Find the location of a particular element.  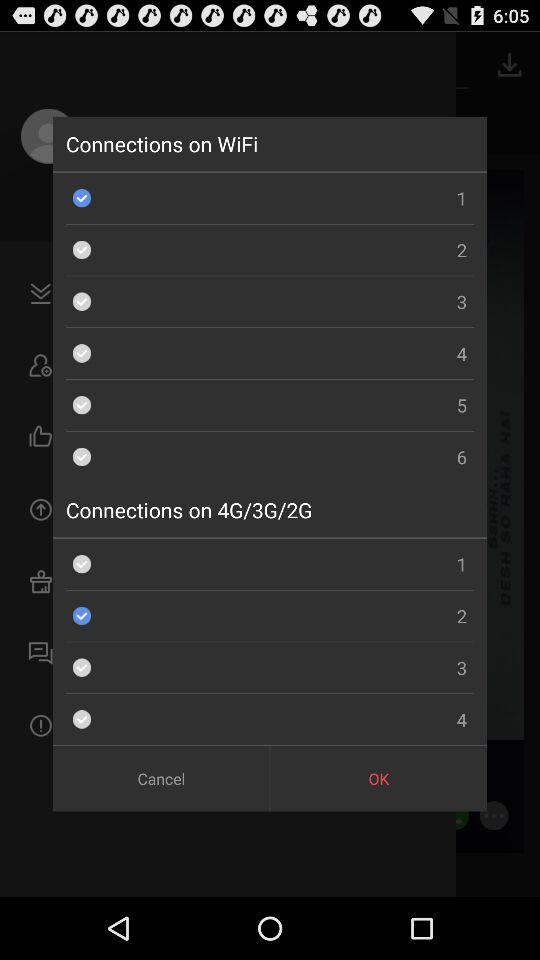

scroll to ok item is located at coordinates (378, 778).